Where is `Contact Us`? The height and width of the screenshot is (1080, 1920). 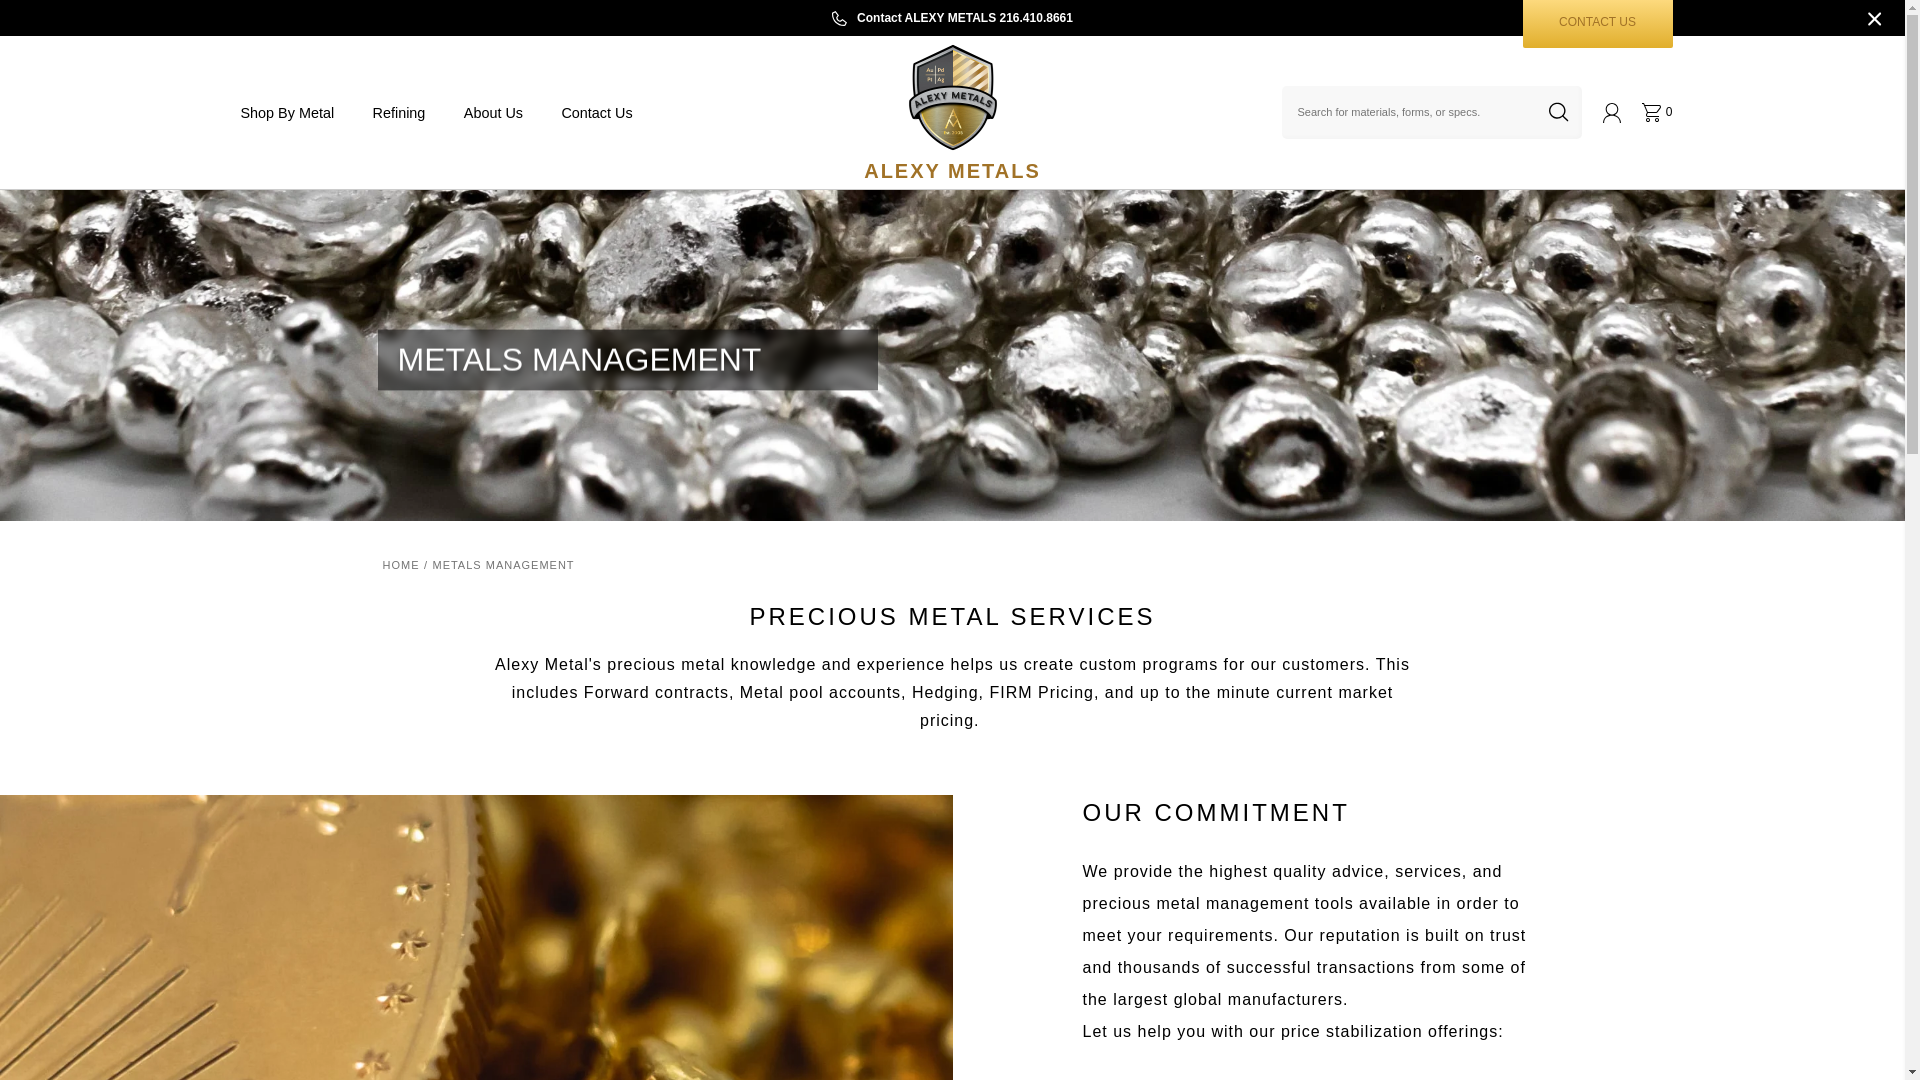
Contact Us is located at coordinates (400, 565).